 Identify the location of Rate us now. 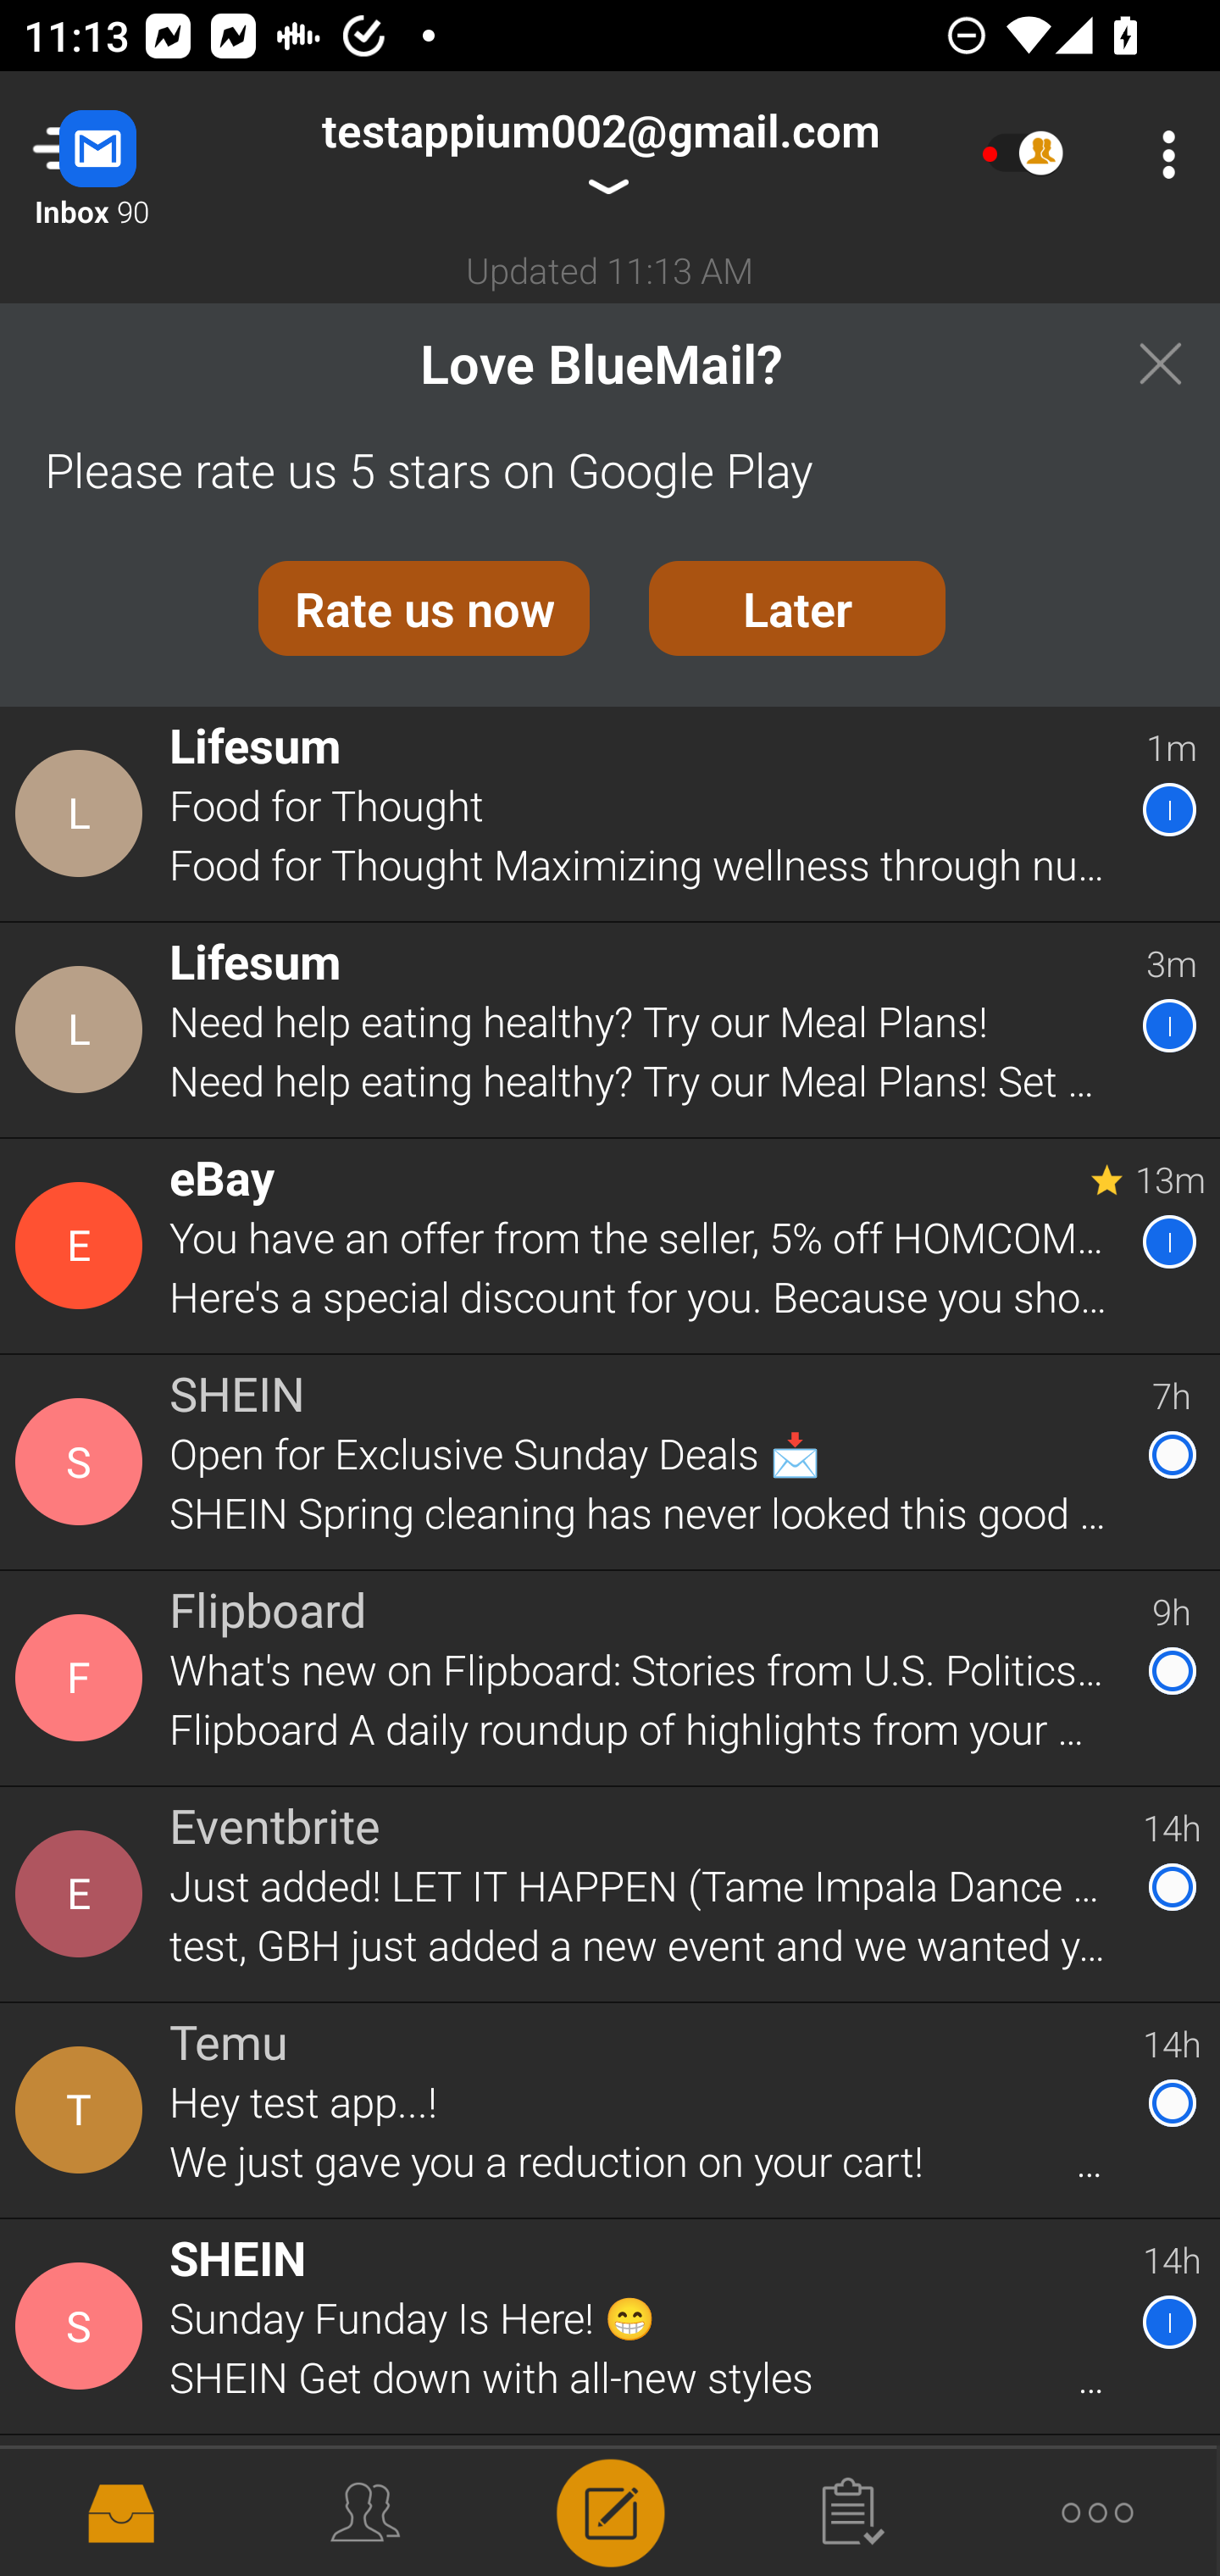
(424, 608).